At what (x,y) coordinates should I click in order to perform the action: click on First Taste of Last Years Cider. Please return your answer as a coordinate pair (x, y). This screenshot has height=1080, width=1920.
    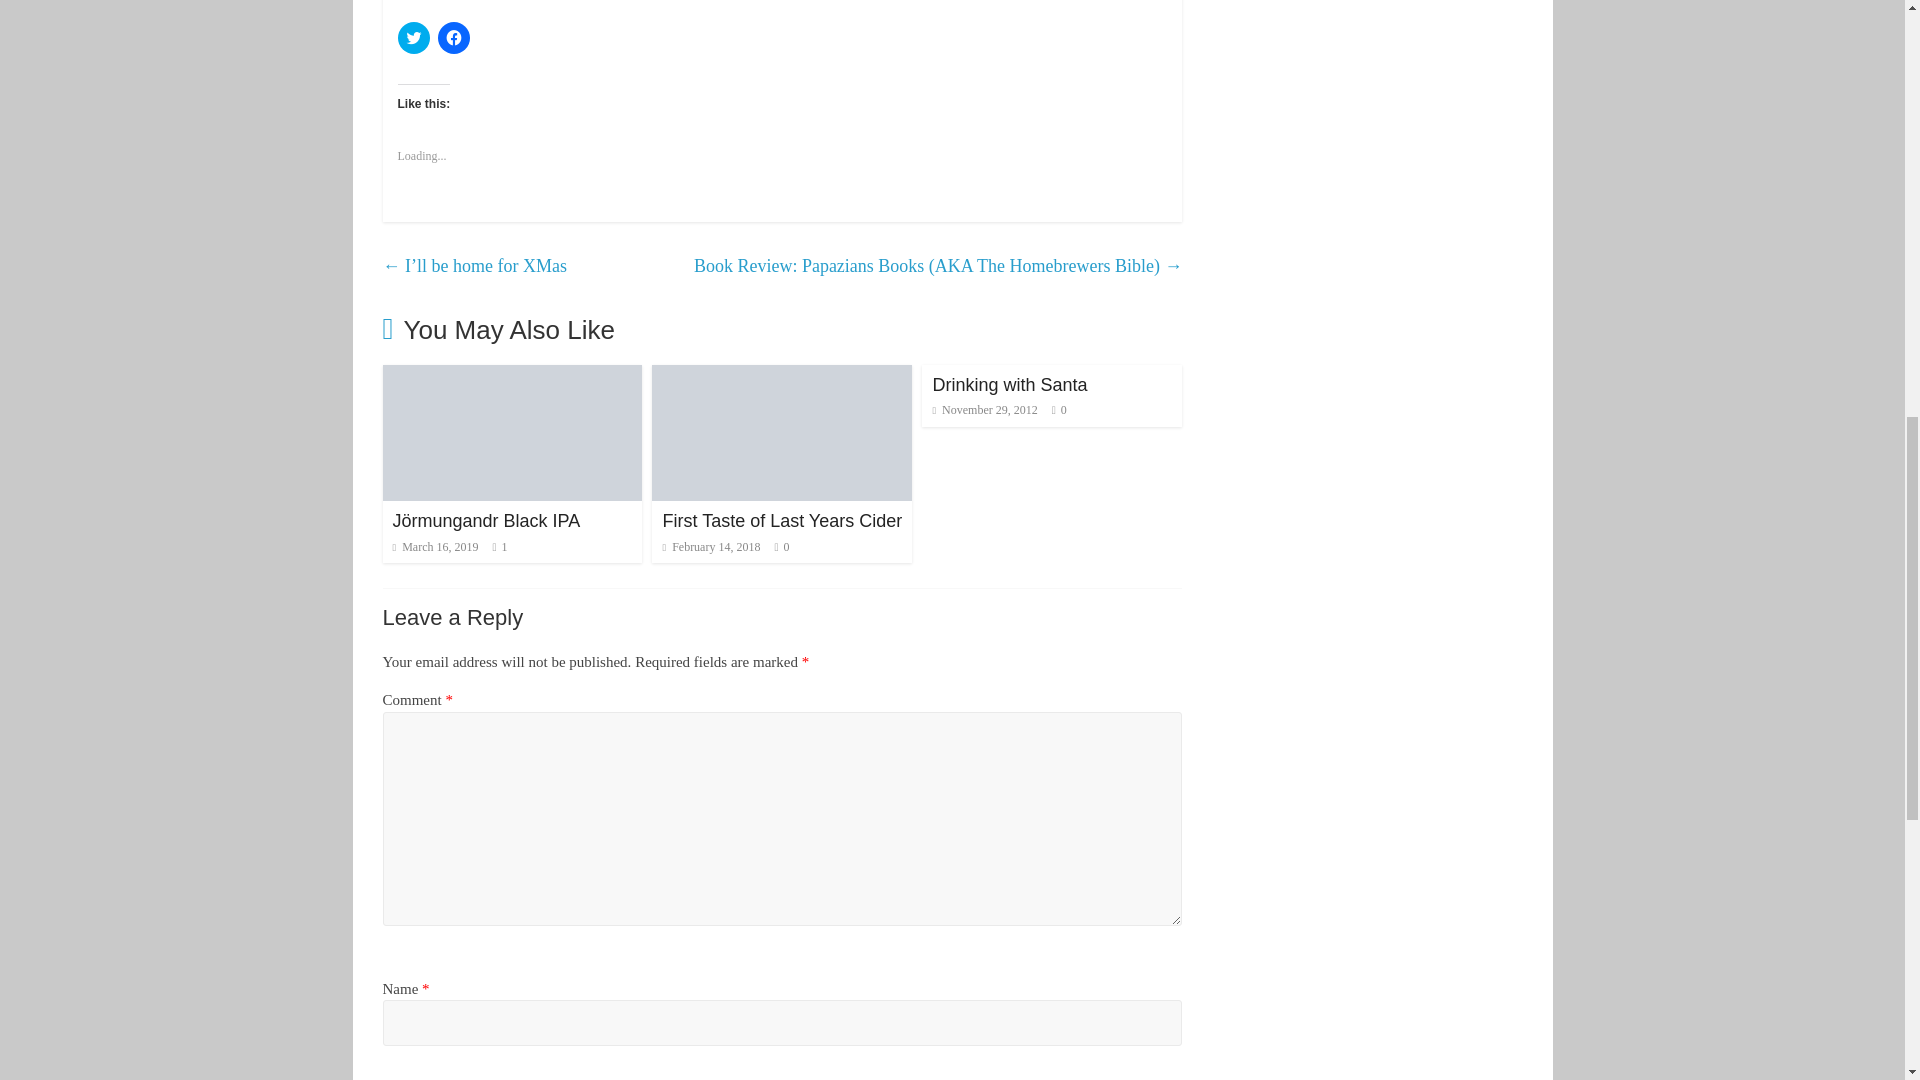
    Looking at the image, I should click on (782, 377).